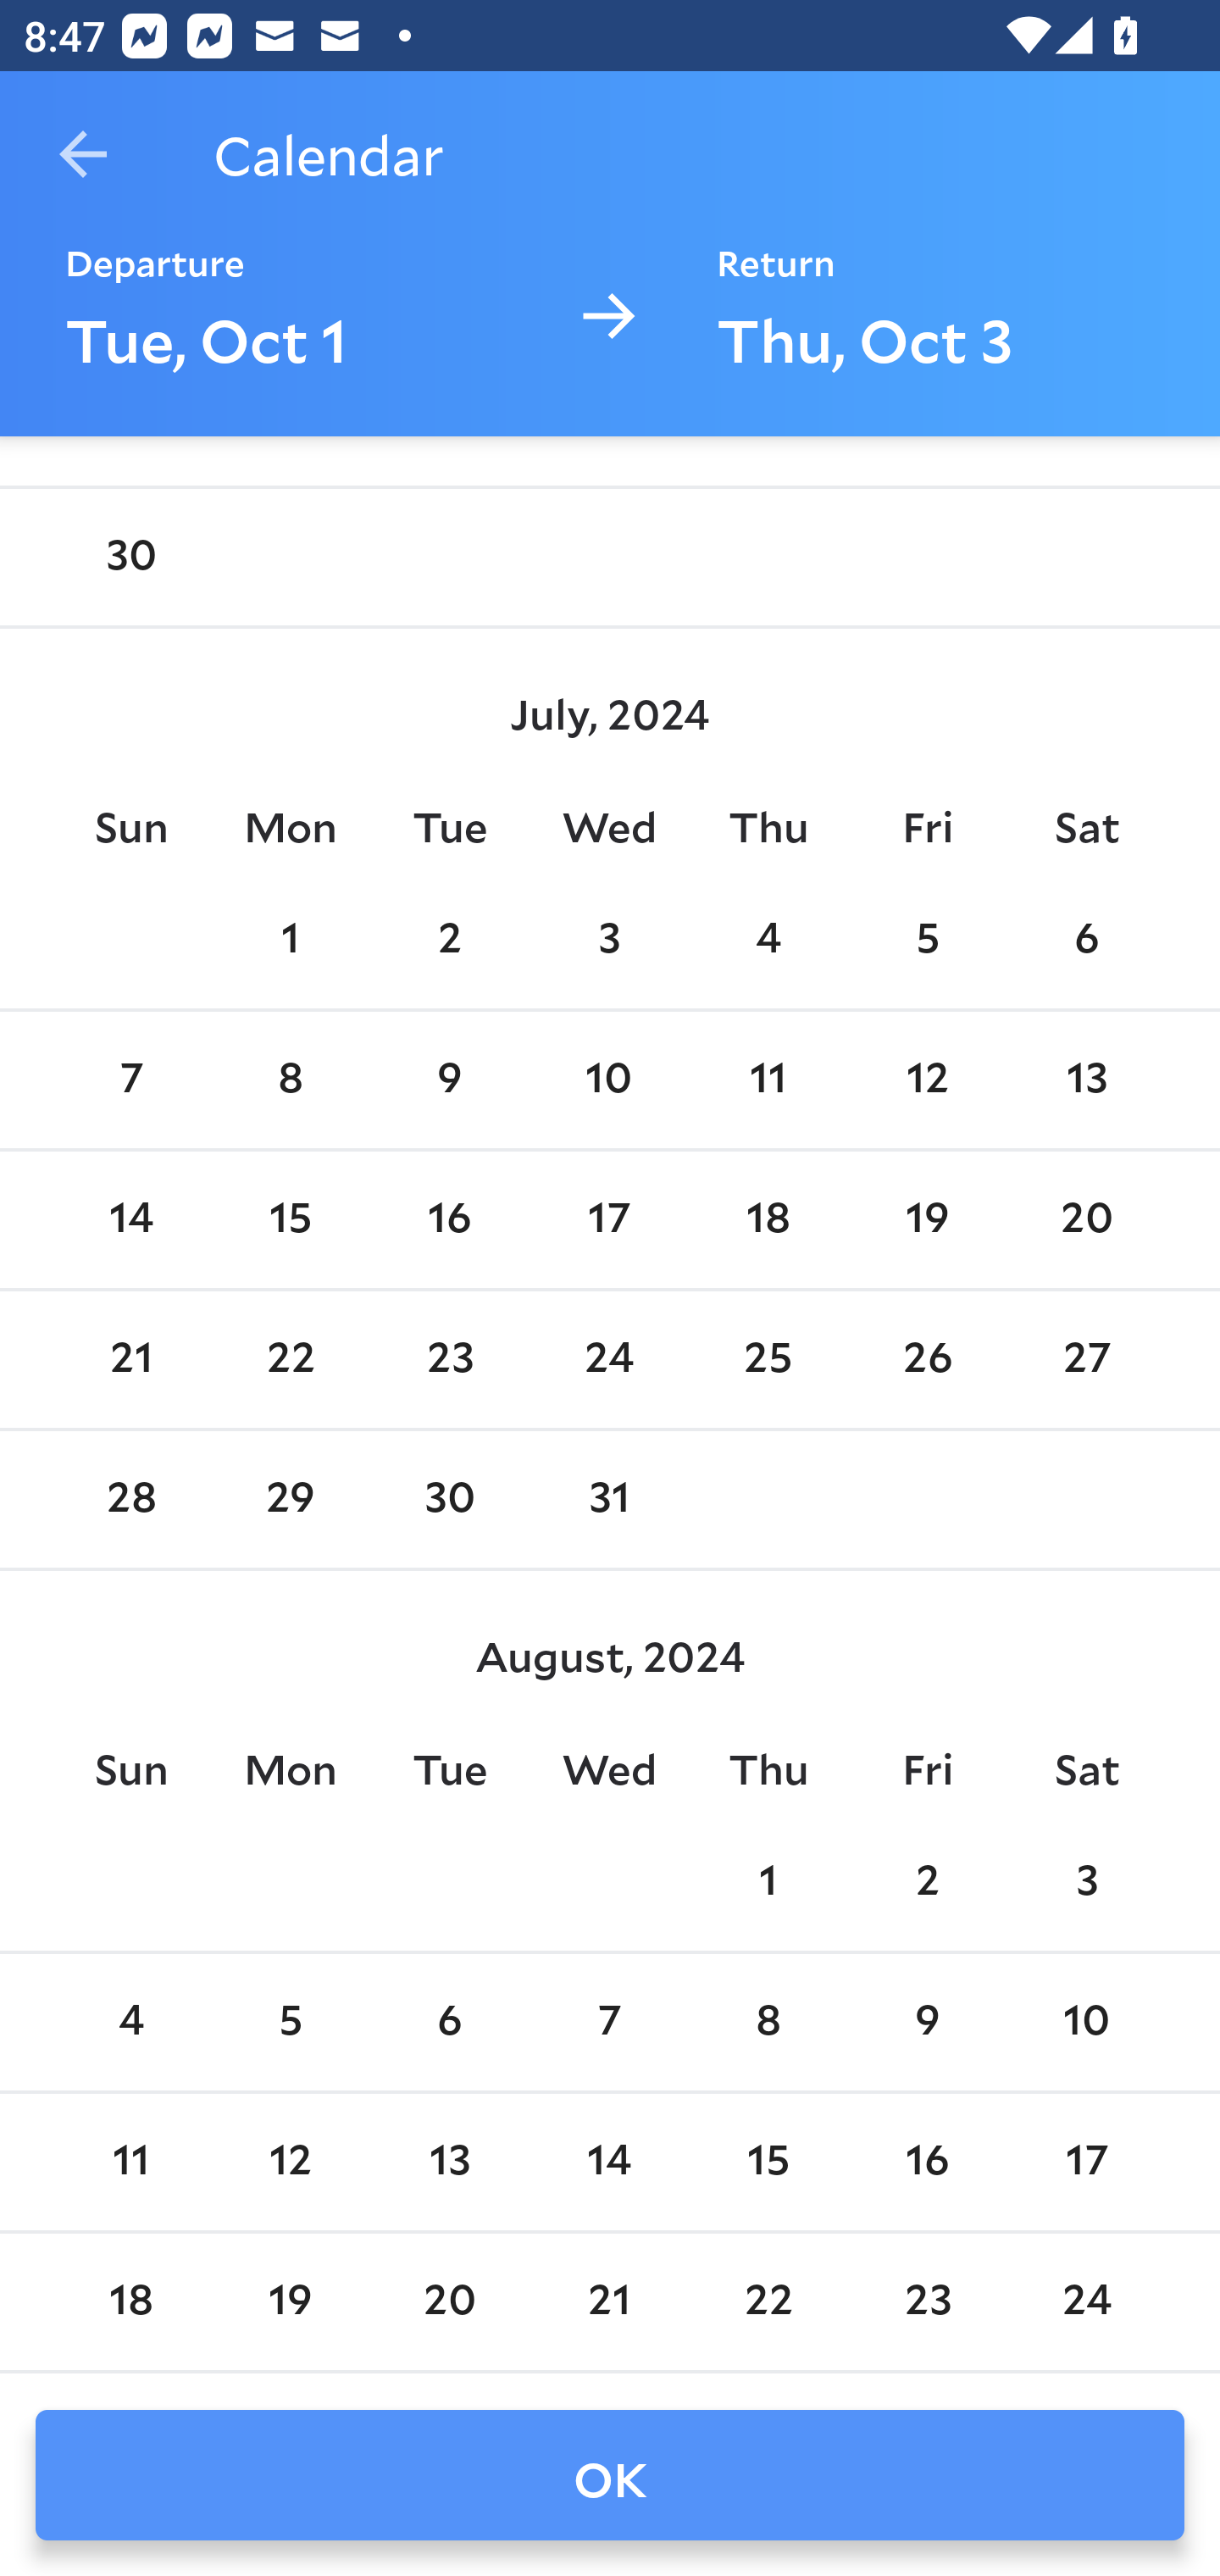 Image resolution: width=1220 pixels, height=2576 pixels. I want to click on 9, so click(927, 2022).